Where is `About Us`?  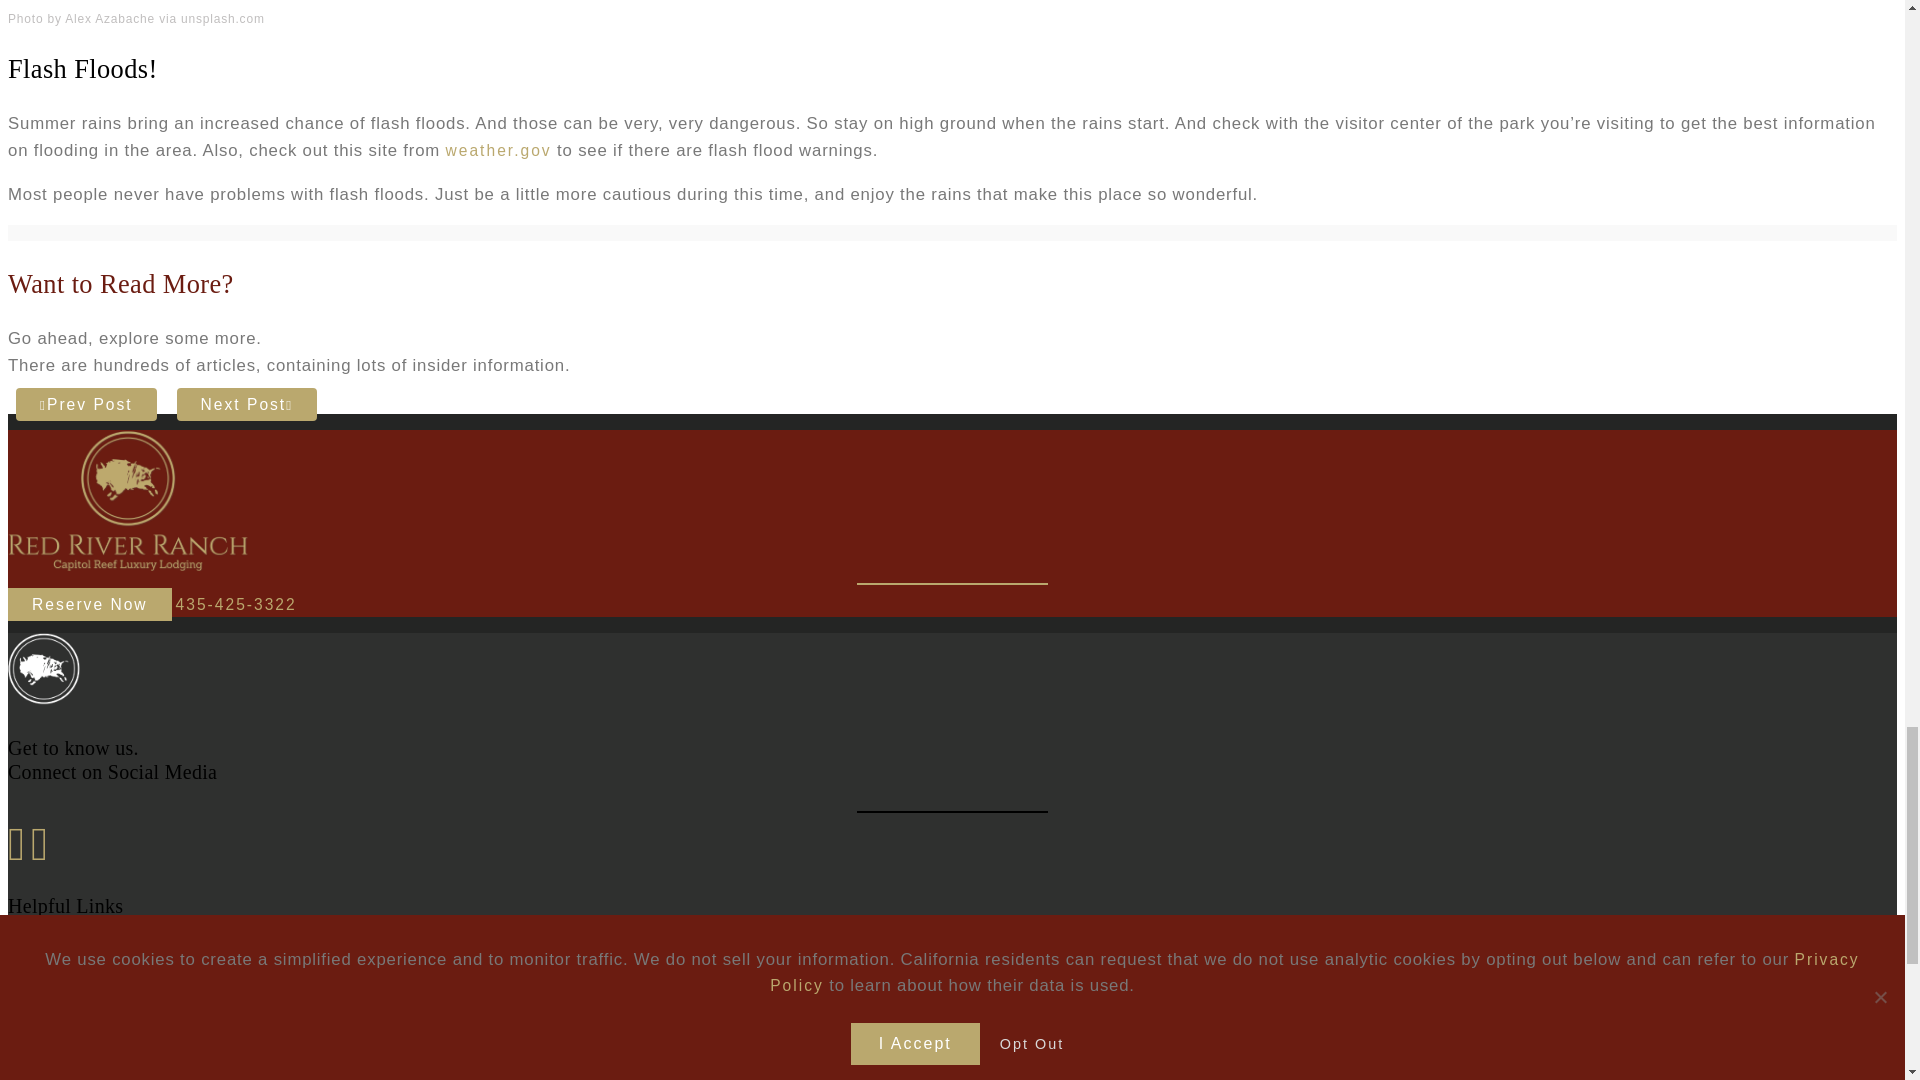
About Us is located at coordinates (88, 998).